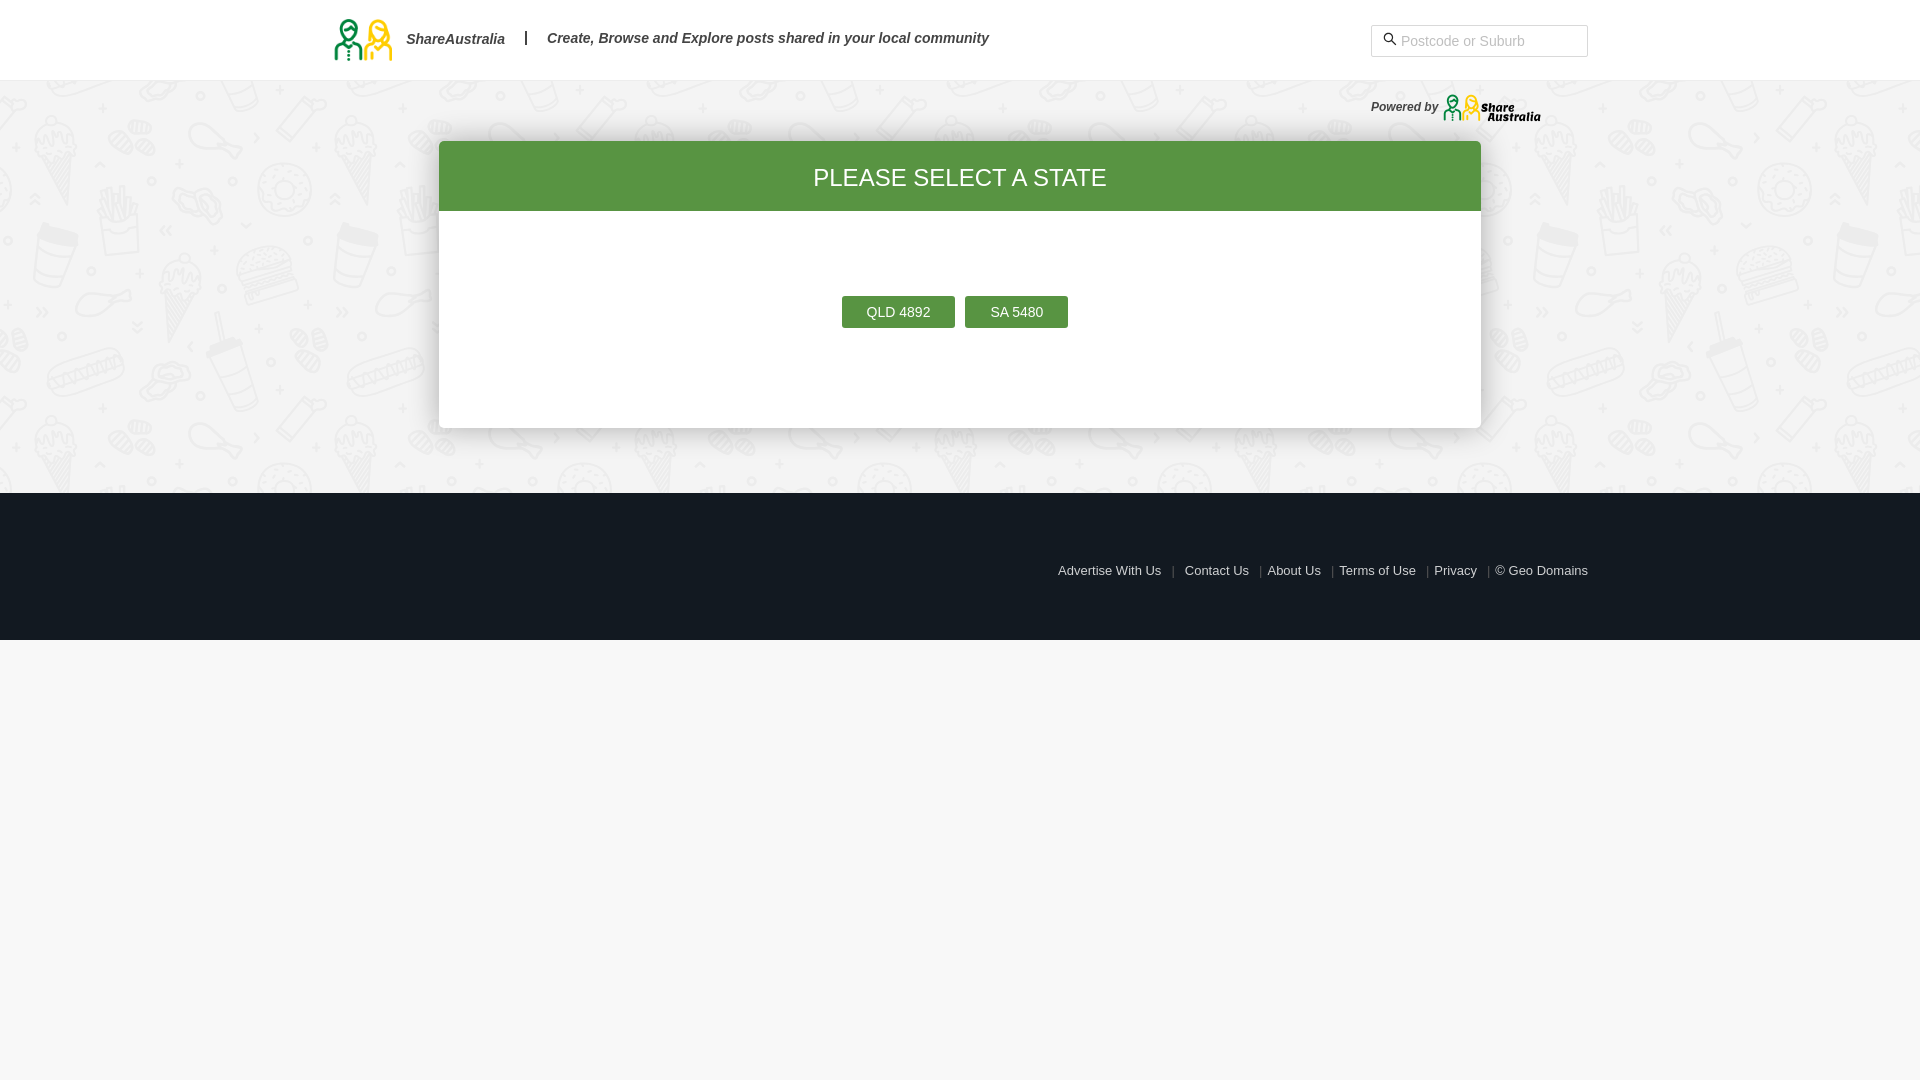 This screenshot has width=1920, height=1080. What do you see at coordinates (1016, 312) in the screenshot?
I see `SA 5480` at bounding box center [1016, 312].